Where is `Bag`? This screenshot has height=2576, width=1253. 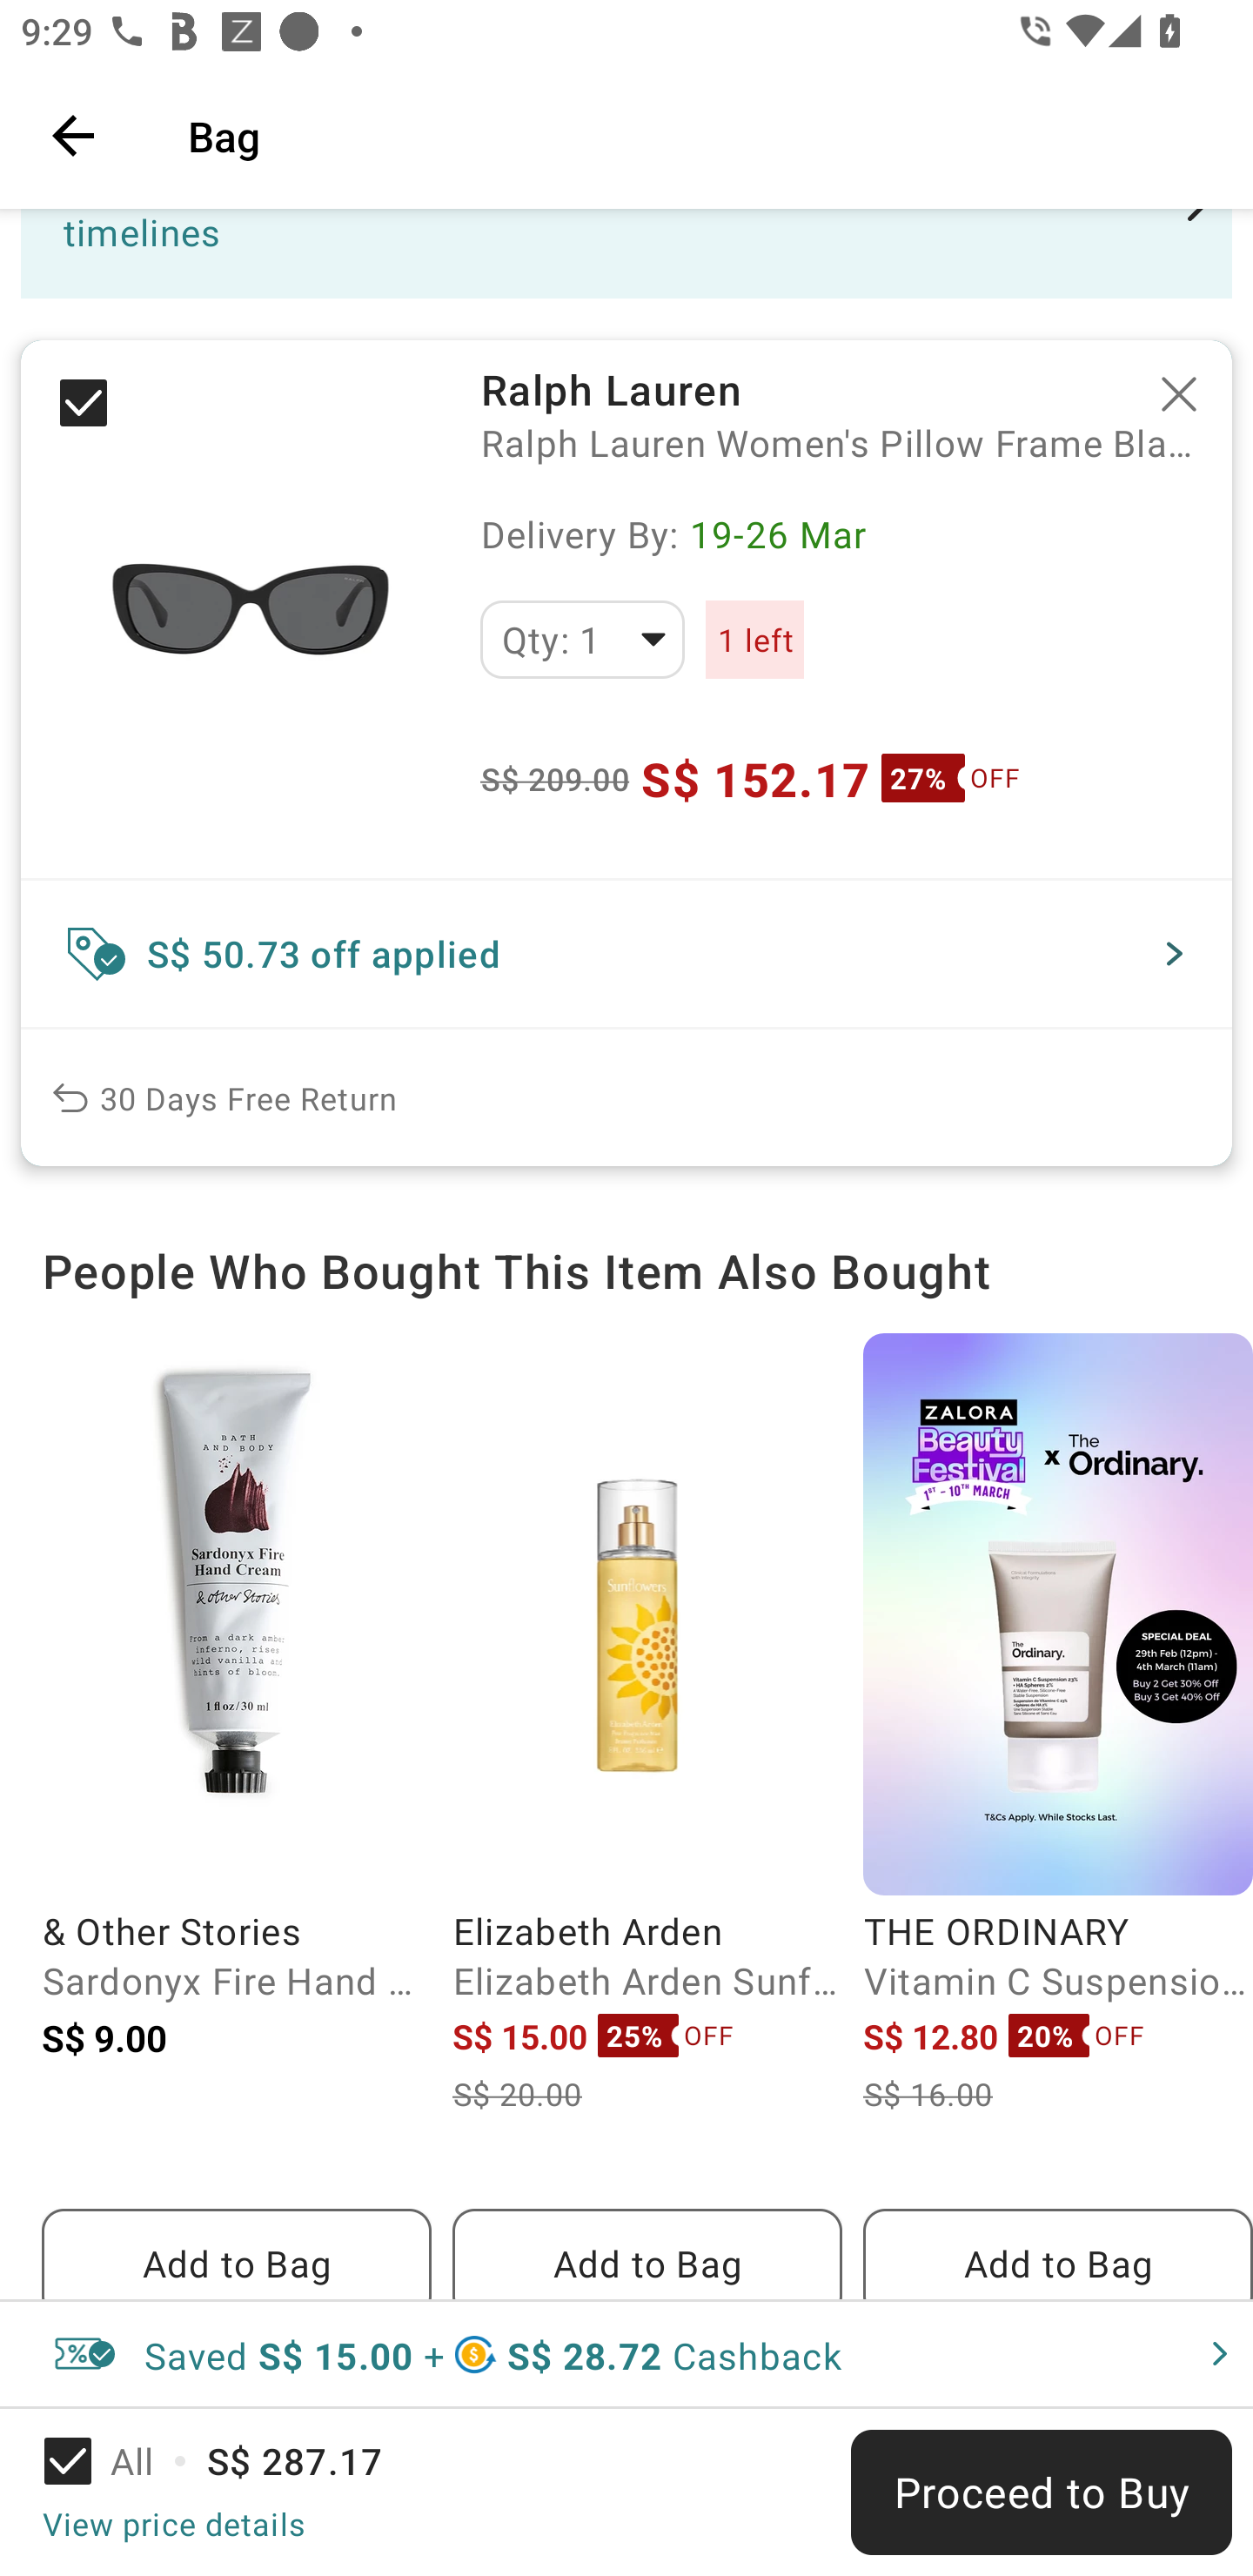 Bag is located at coordinates (700, 135).